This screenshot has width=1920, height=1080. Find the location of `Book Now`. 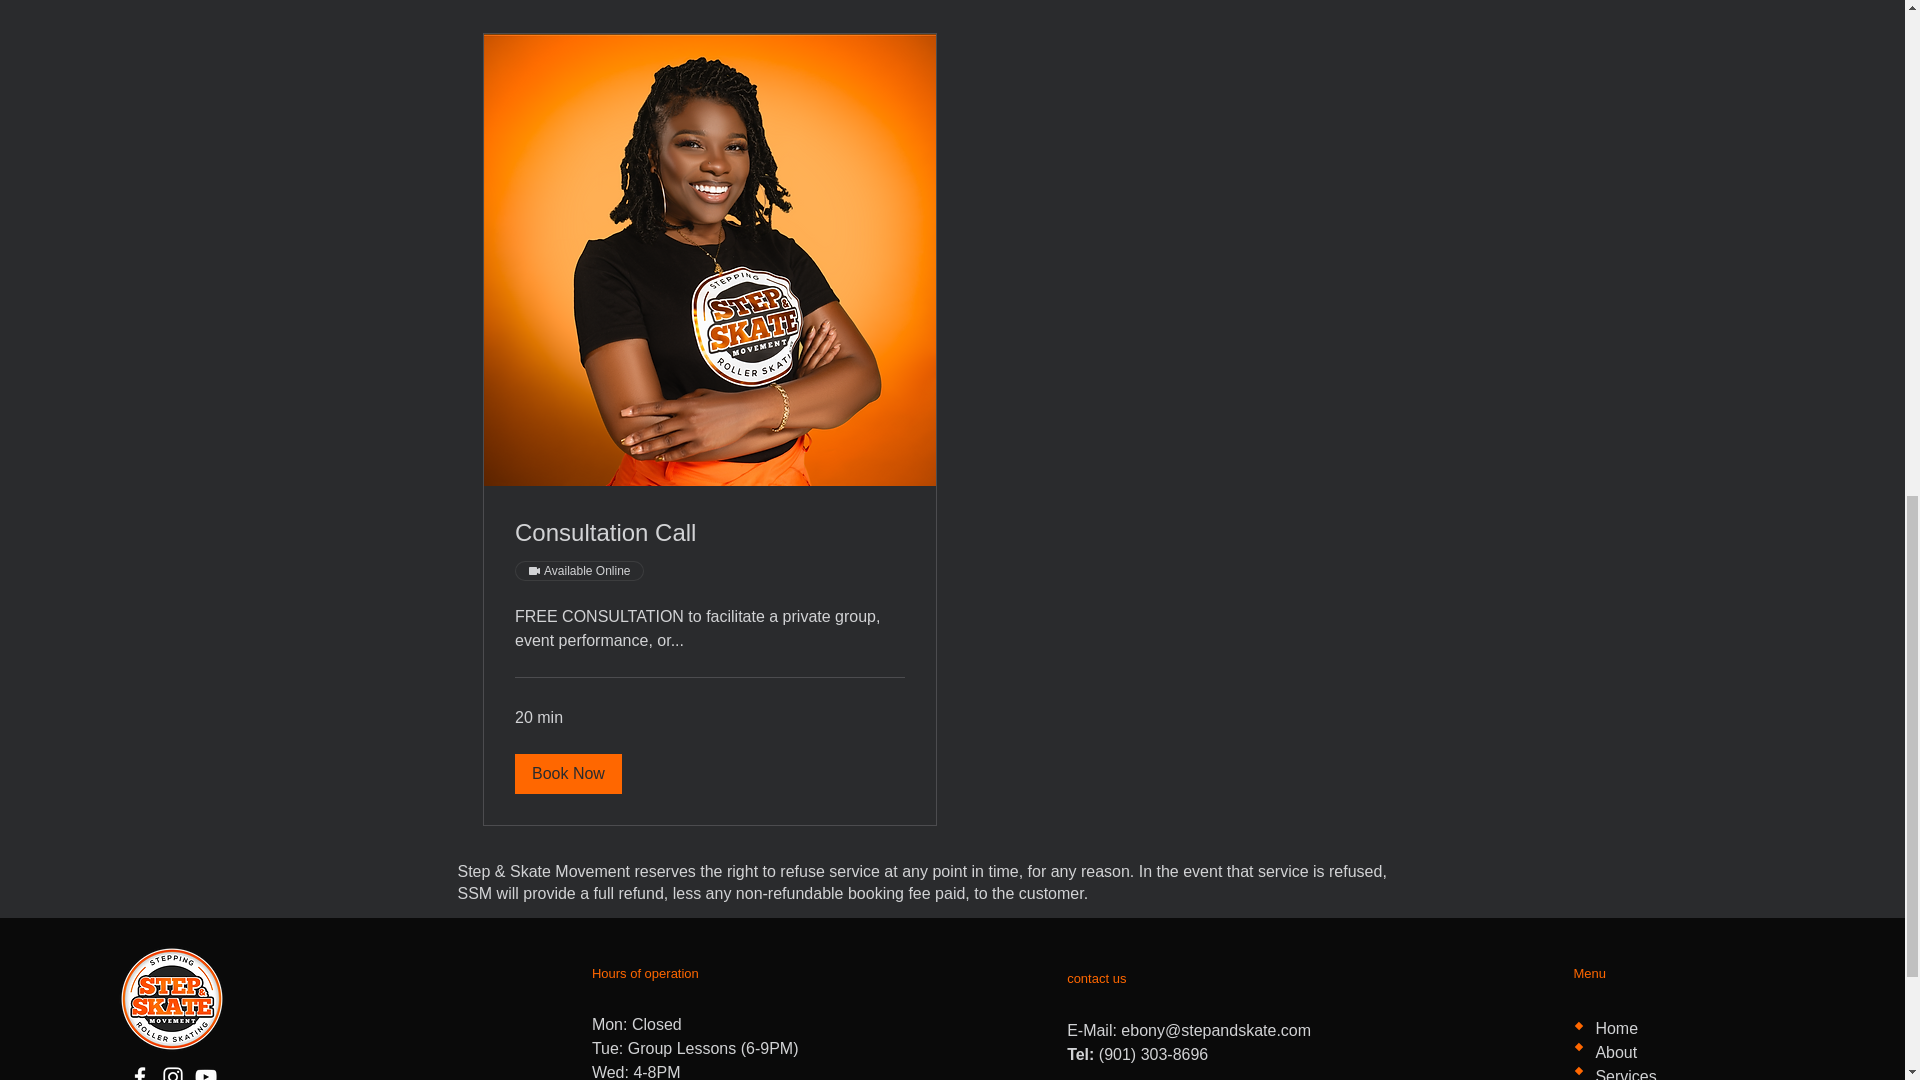

Book Now is located at coordinates (567, 773).